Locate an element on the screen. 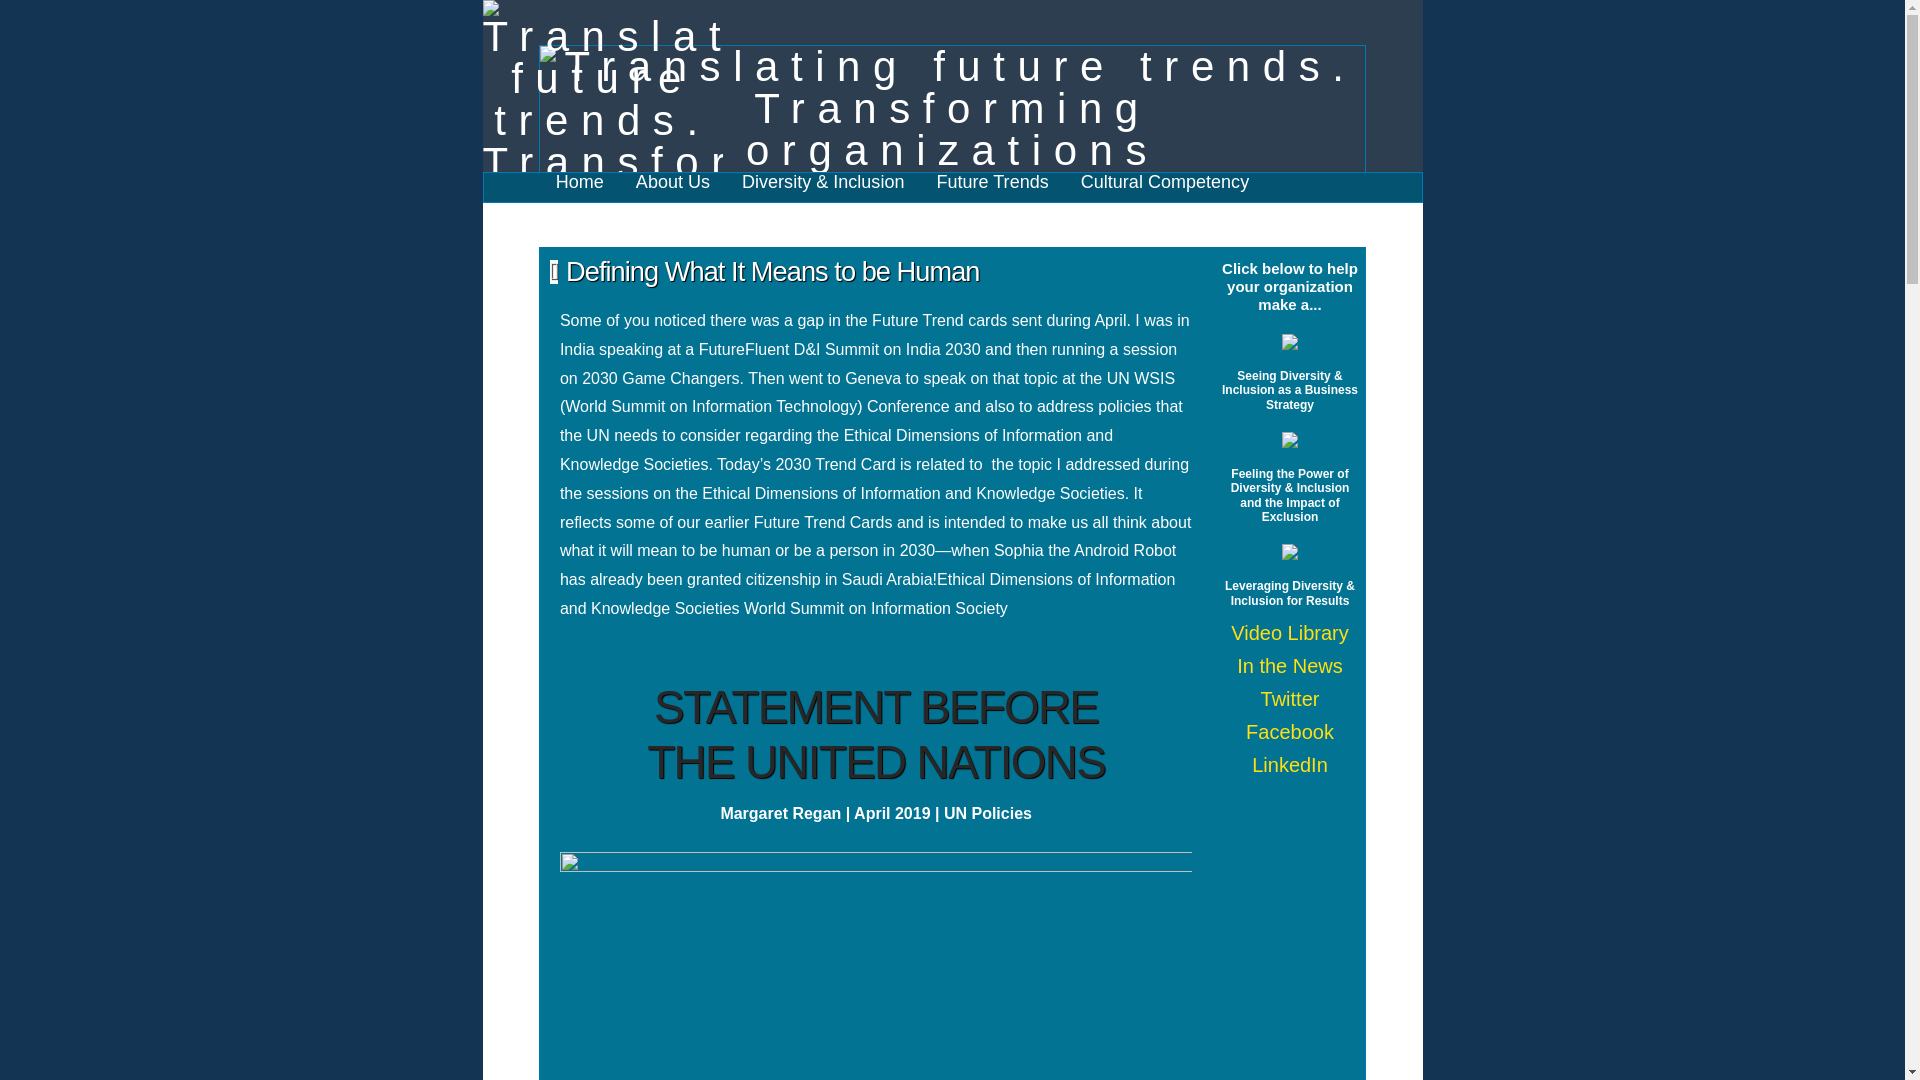 This screenshot has height=1080, width=1920. Cultural Competency is located at coordinates (1165, 188).